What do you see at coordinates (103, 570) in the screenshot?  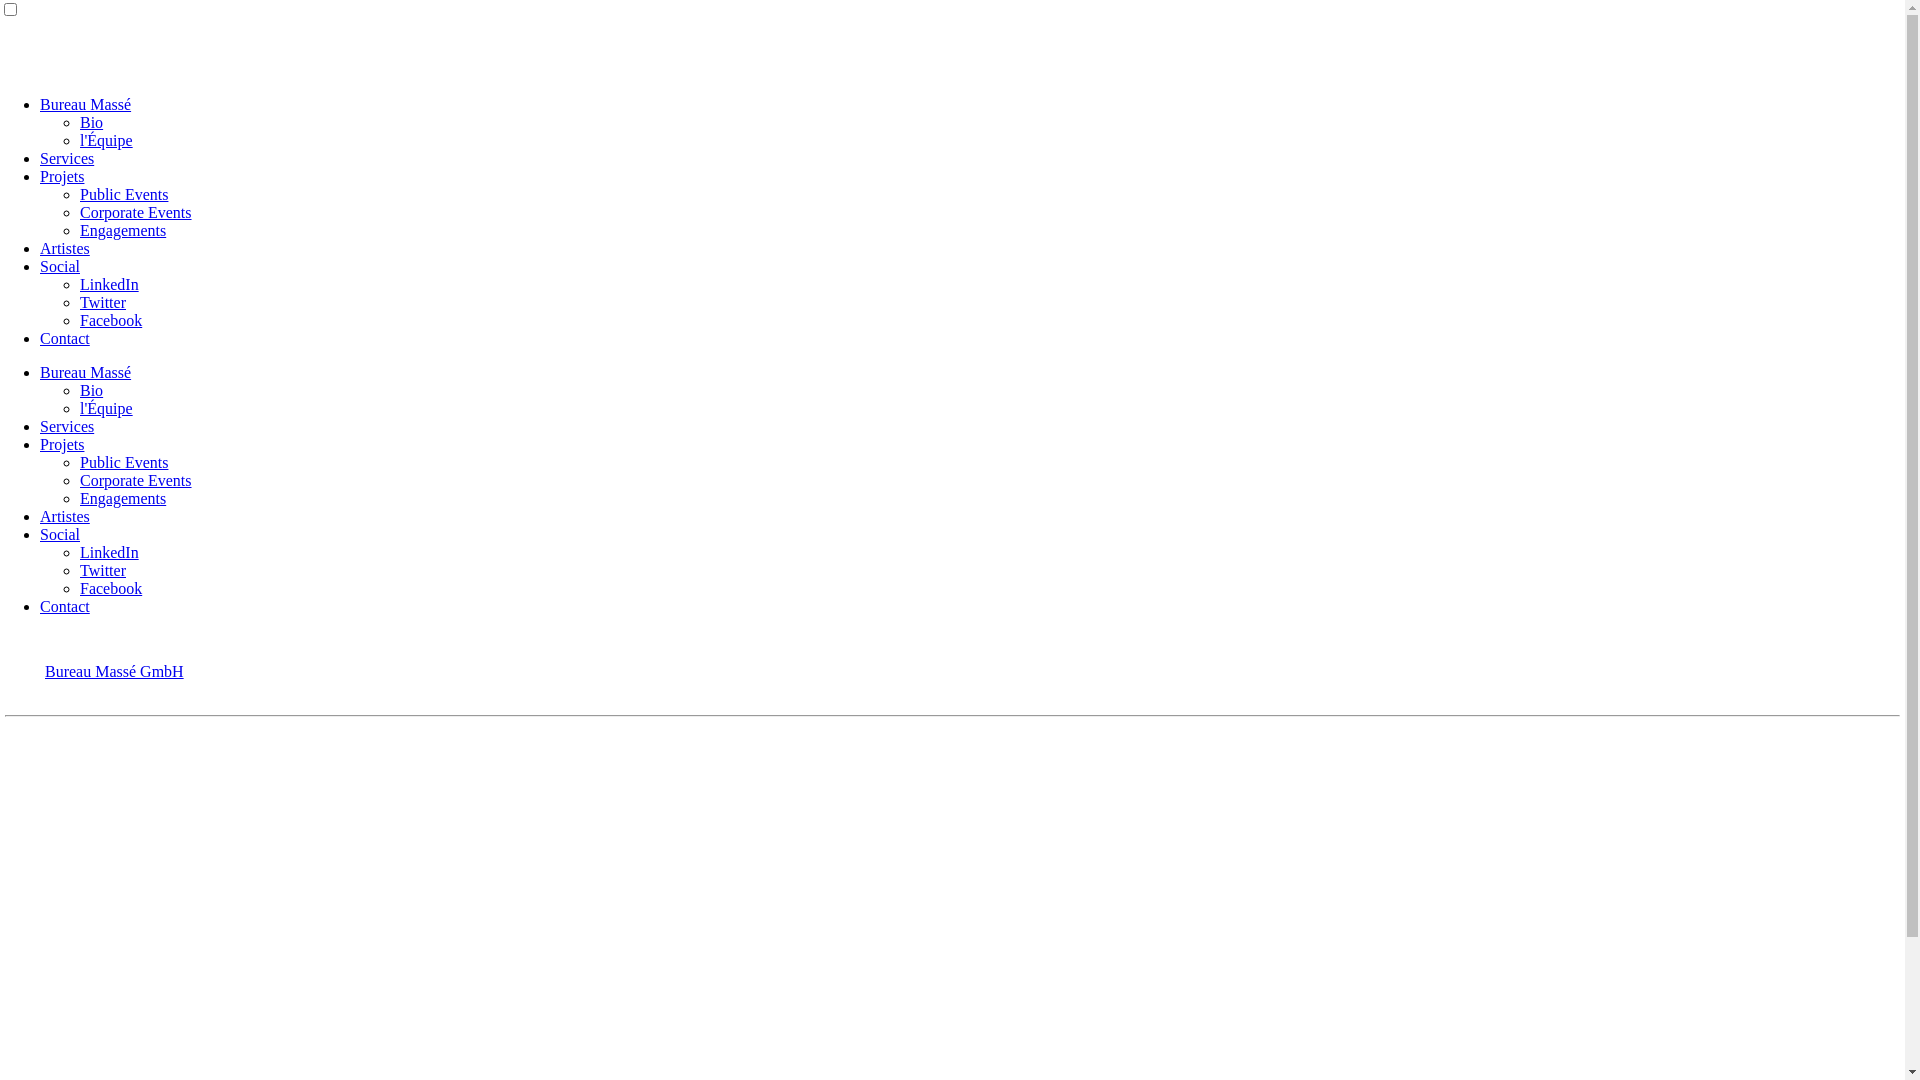 I see `Twitter` at bounding box center [103, 570].